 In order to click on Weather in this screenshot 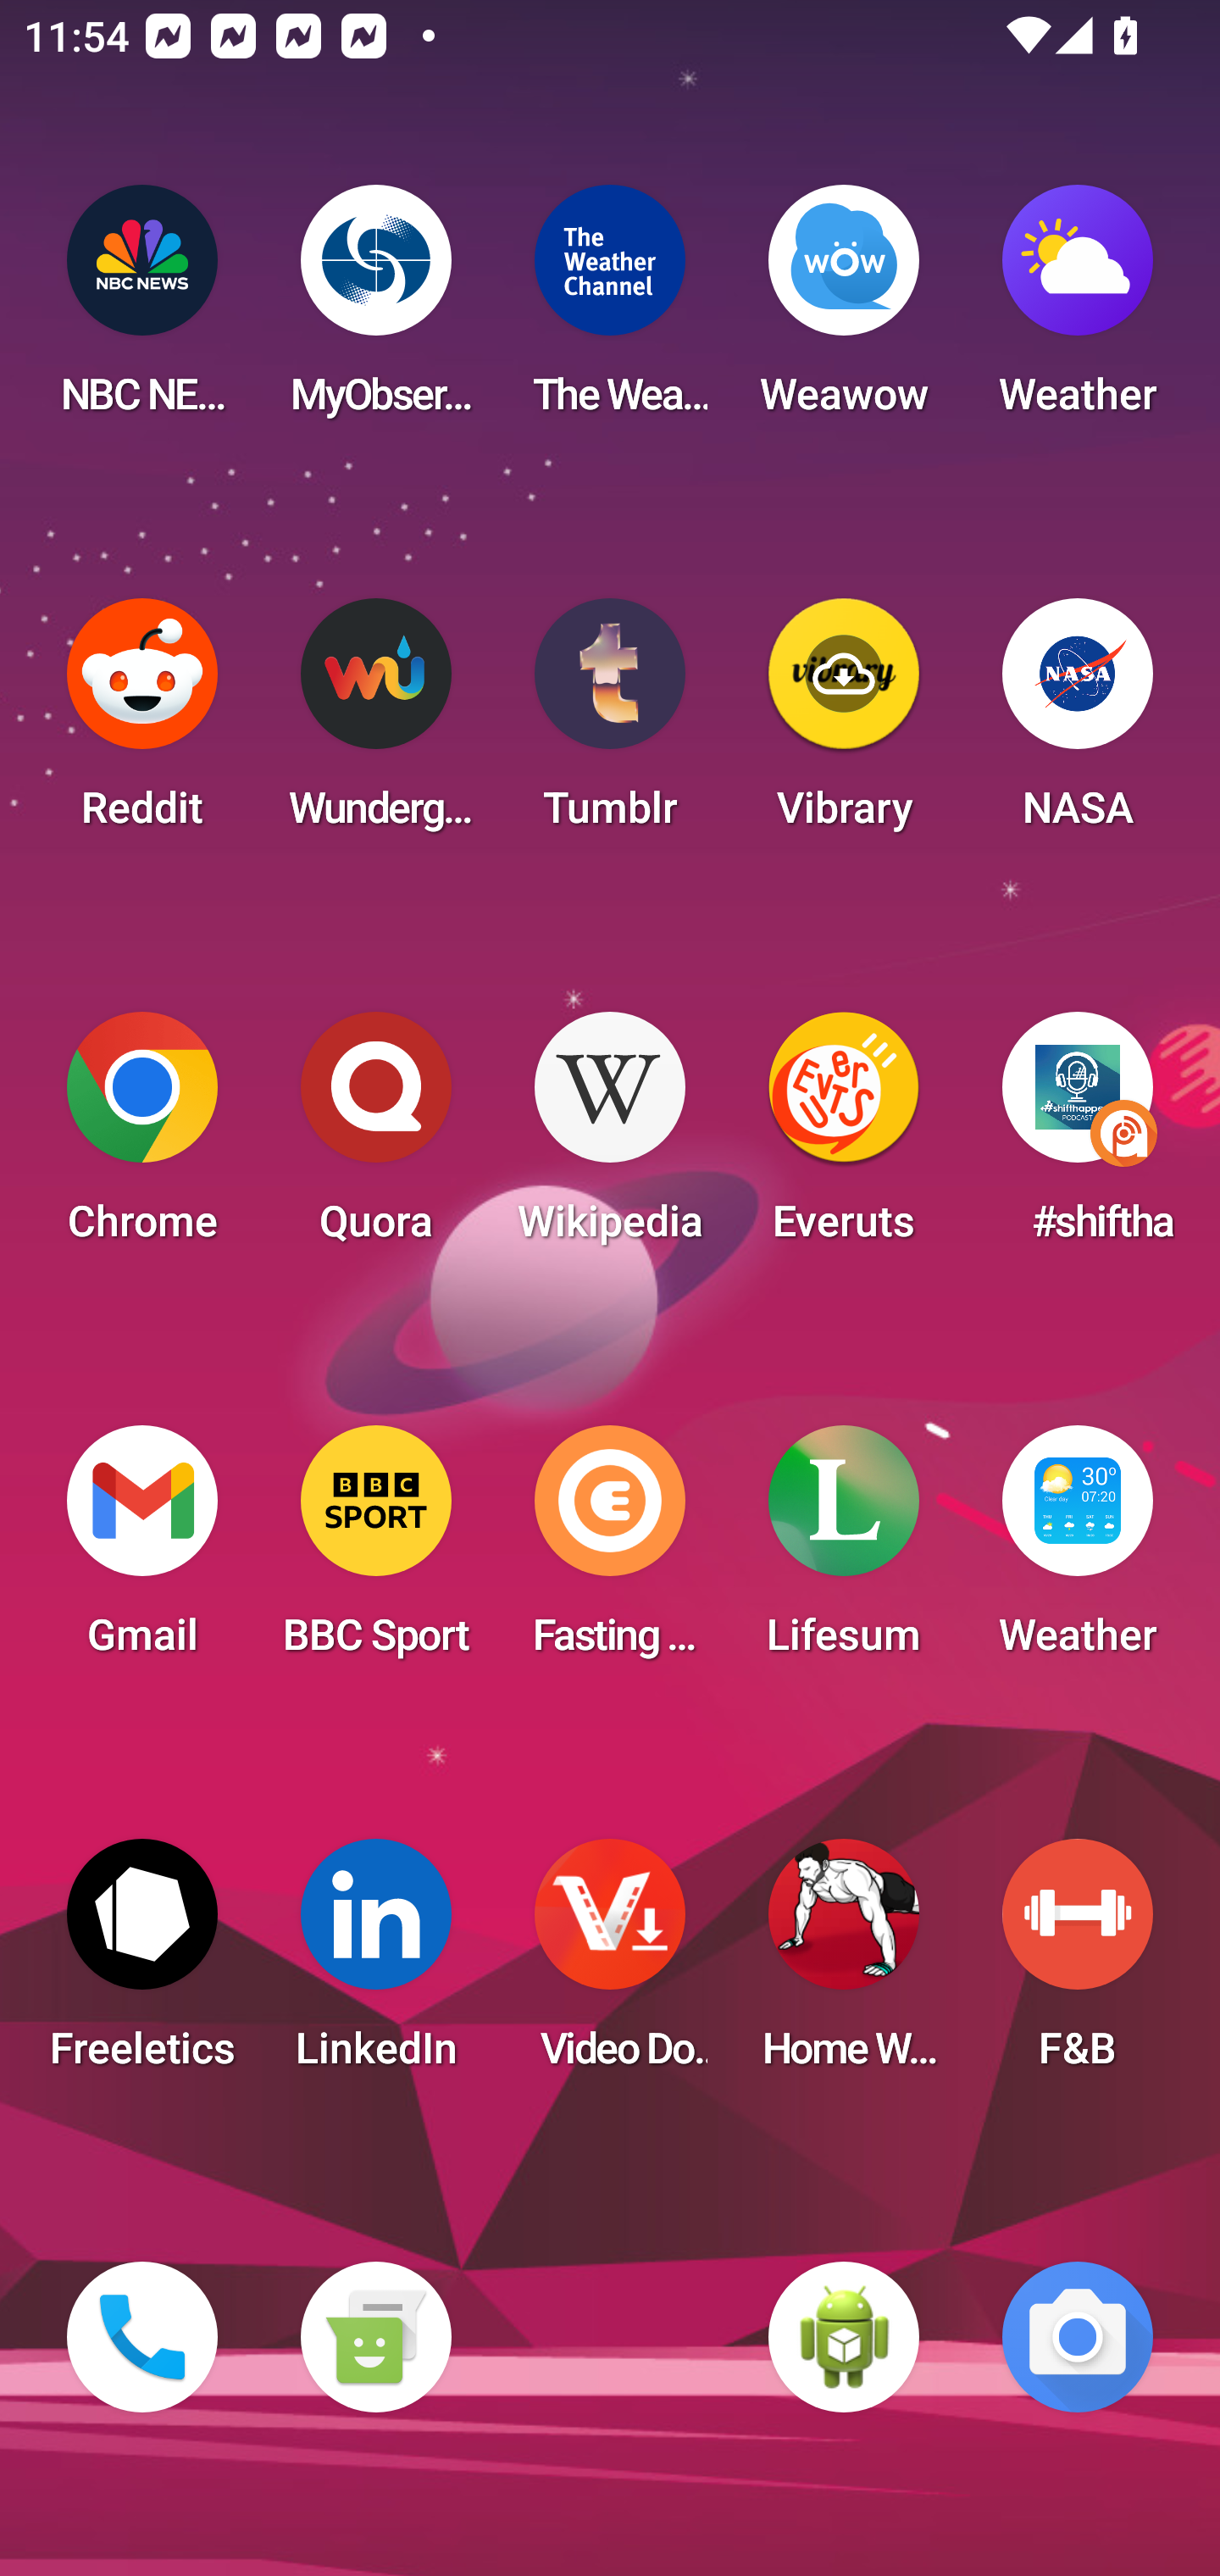, I will do `click(1078, 1551)`.